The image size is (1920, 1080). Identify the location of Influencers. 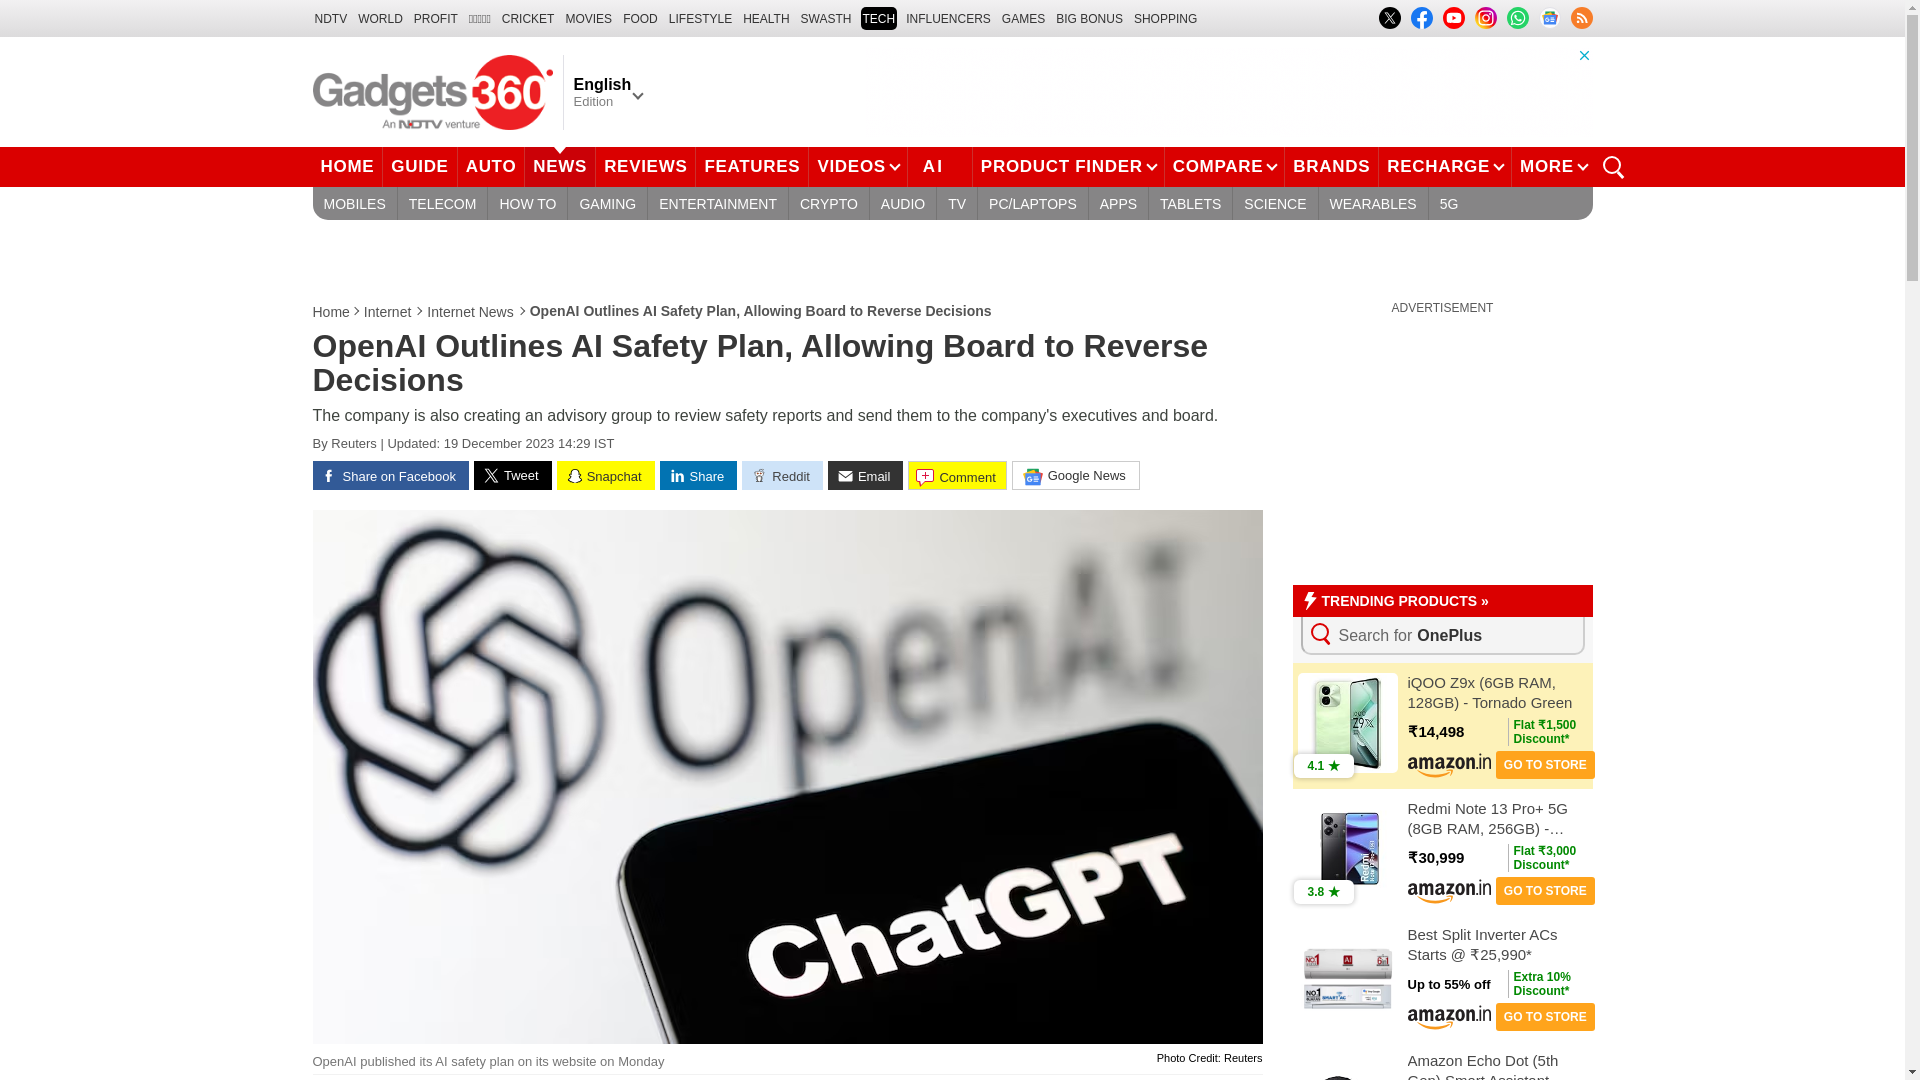
(948, 18).